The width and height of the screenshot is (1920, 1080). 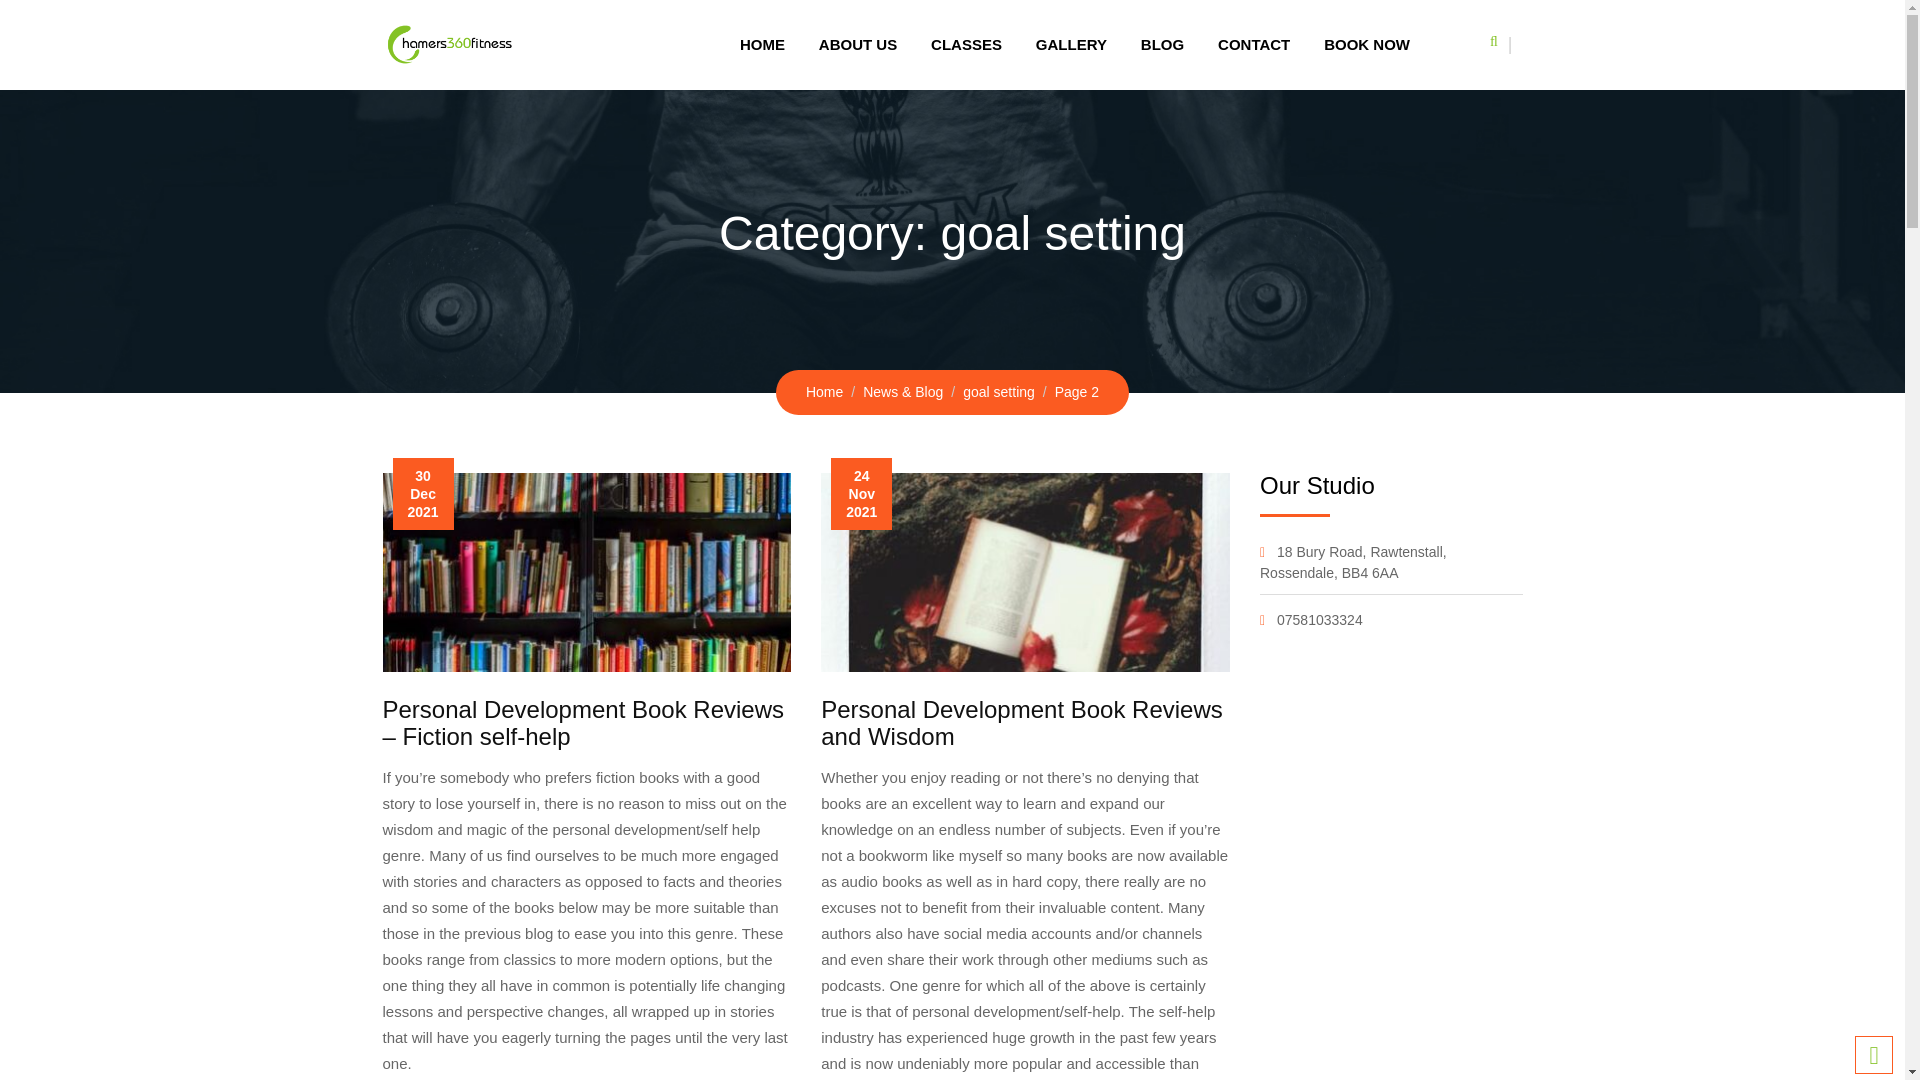 What do you see at coordinates (762, 44) in the screenshot?
I see `HOME` at bounding box center [762, 44].